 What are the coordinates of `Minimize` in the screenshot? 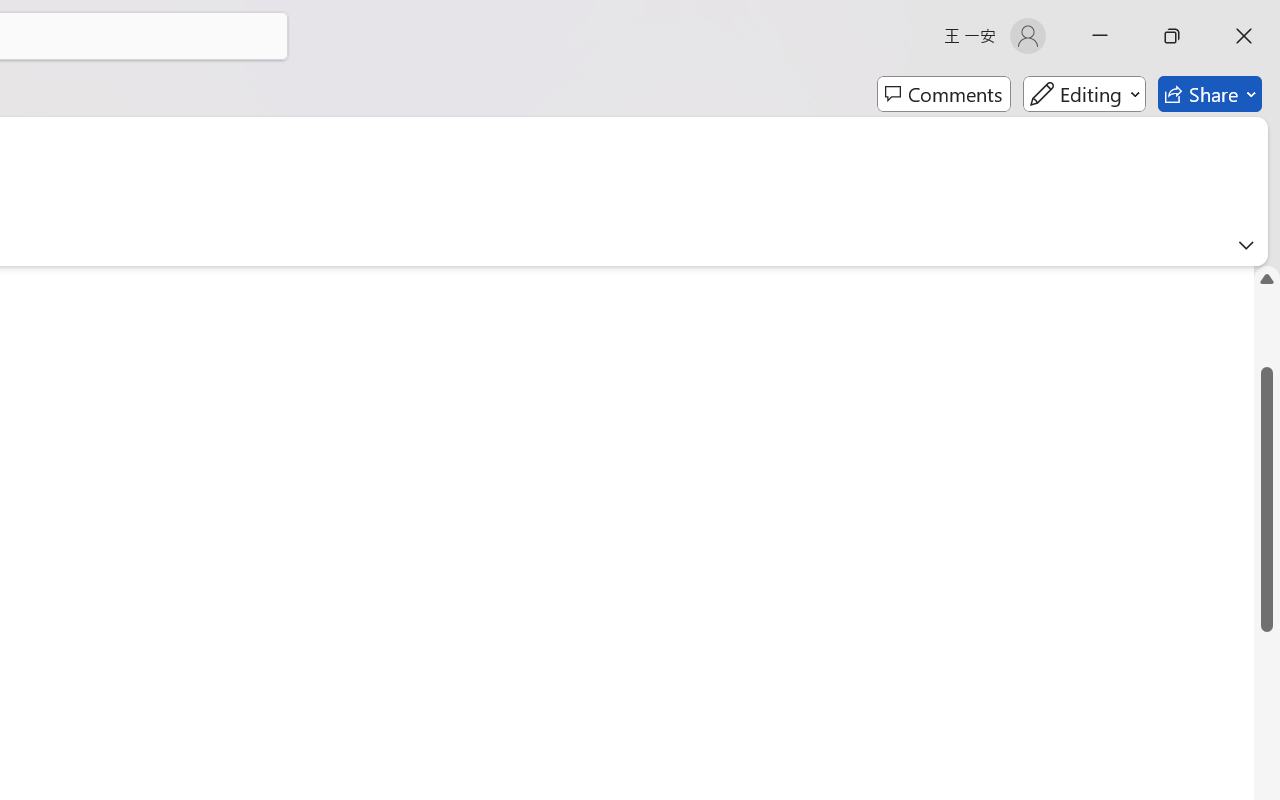 It's located at (1100, 36).